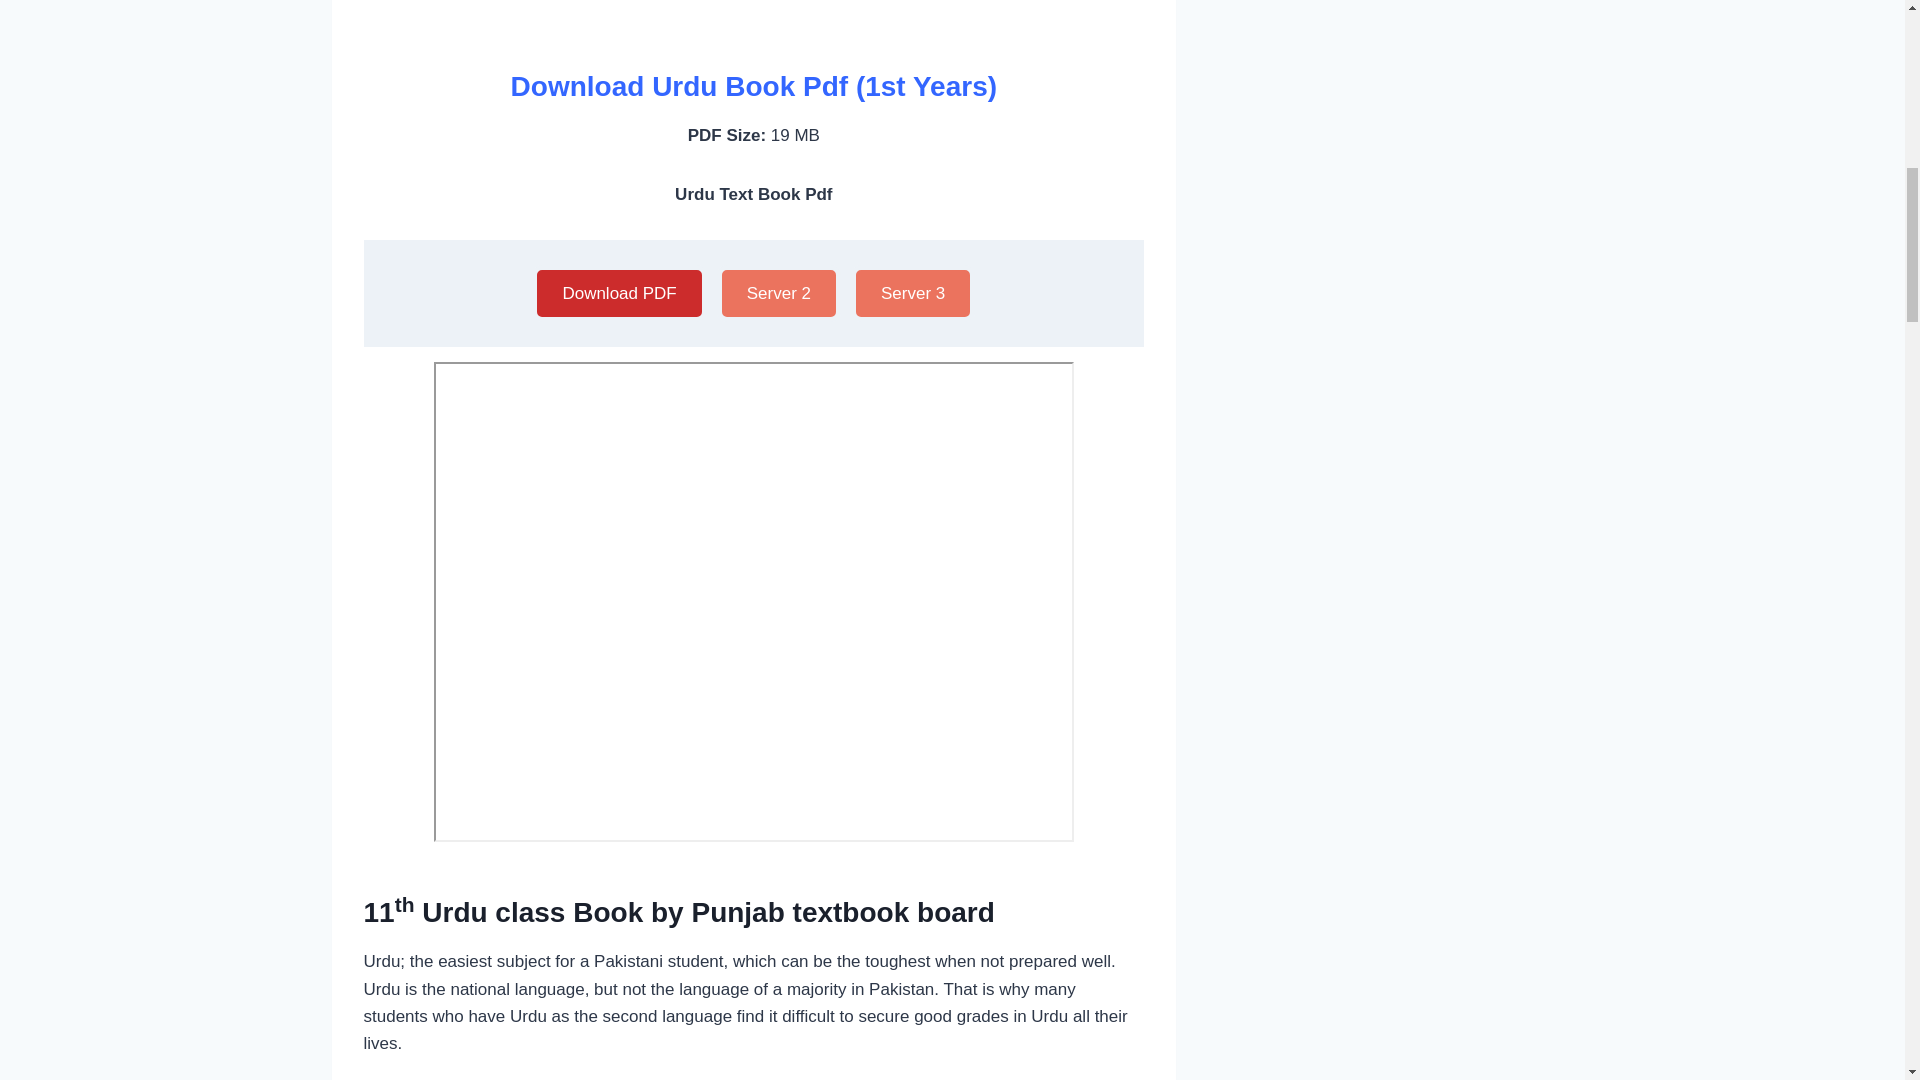  What do you see at coordinates (754, 12) in the screenshot?
I see `Advertisement` at bounding box center [754, 12].